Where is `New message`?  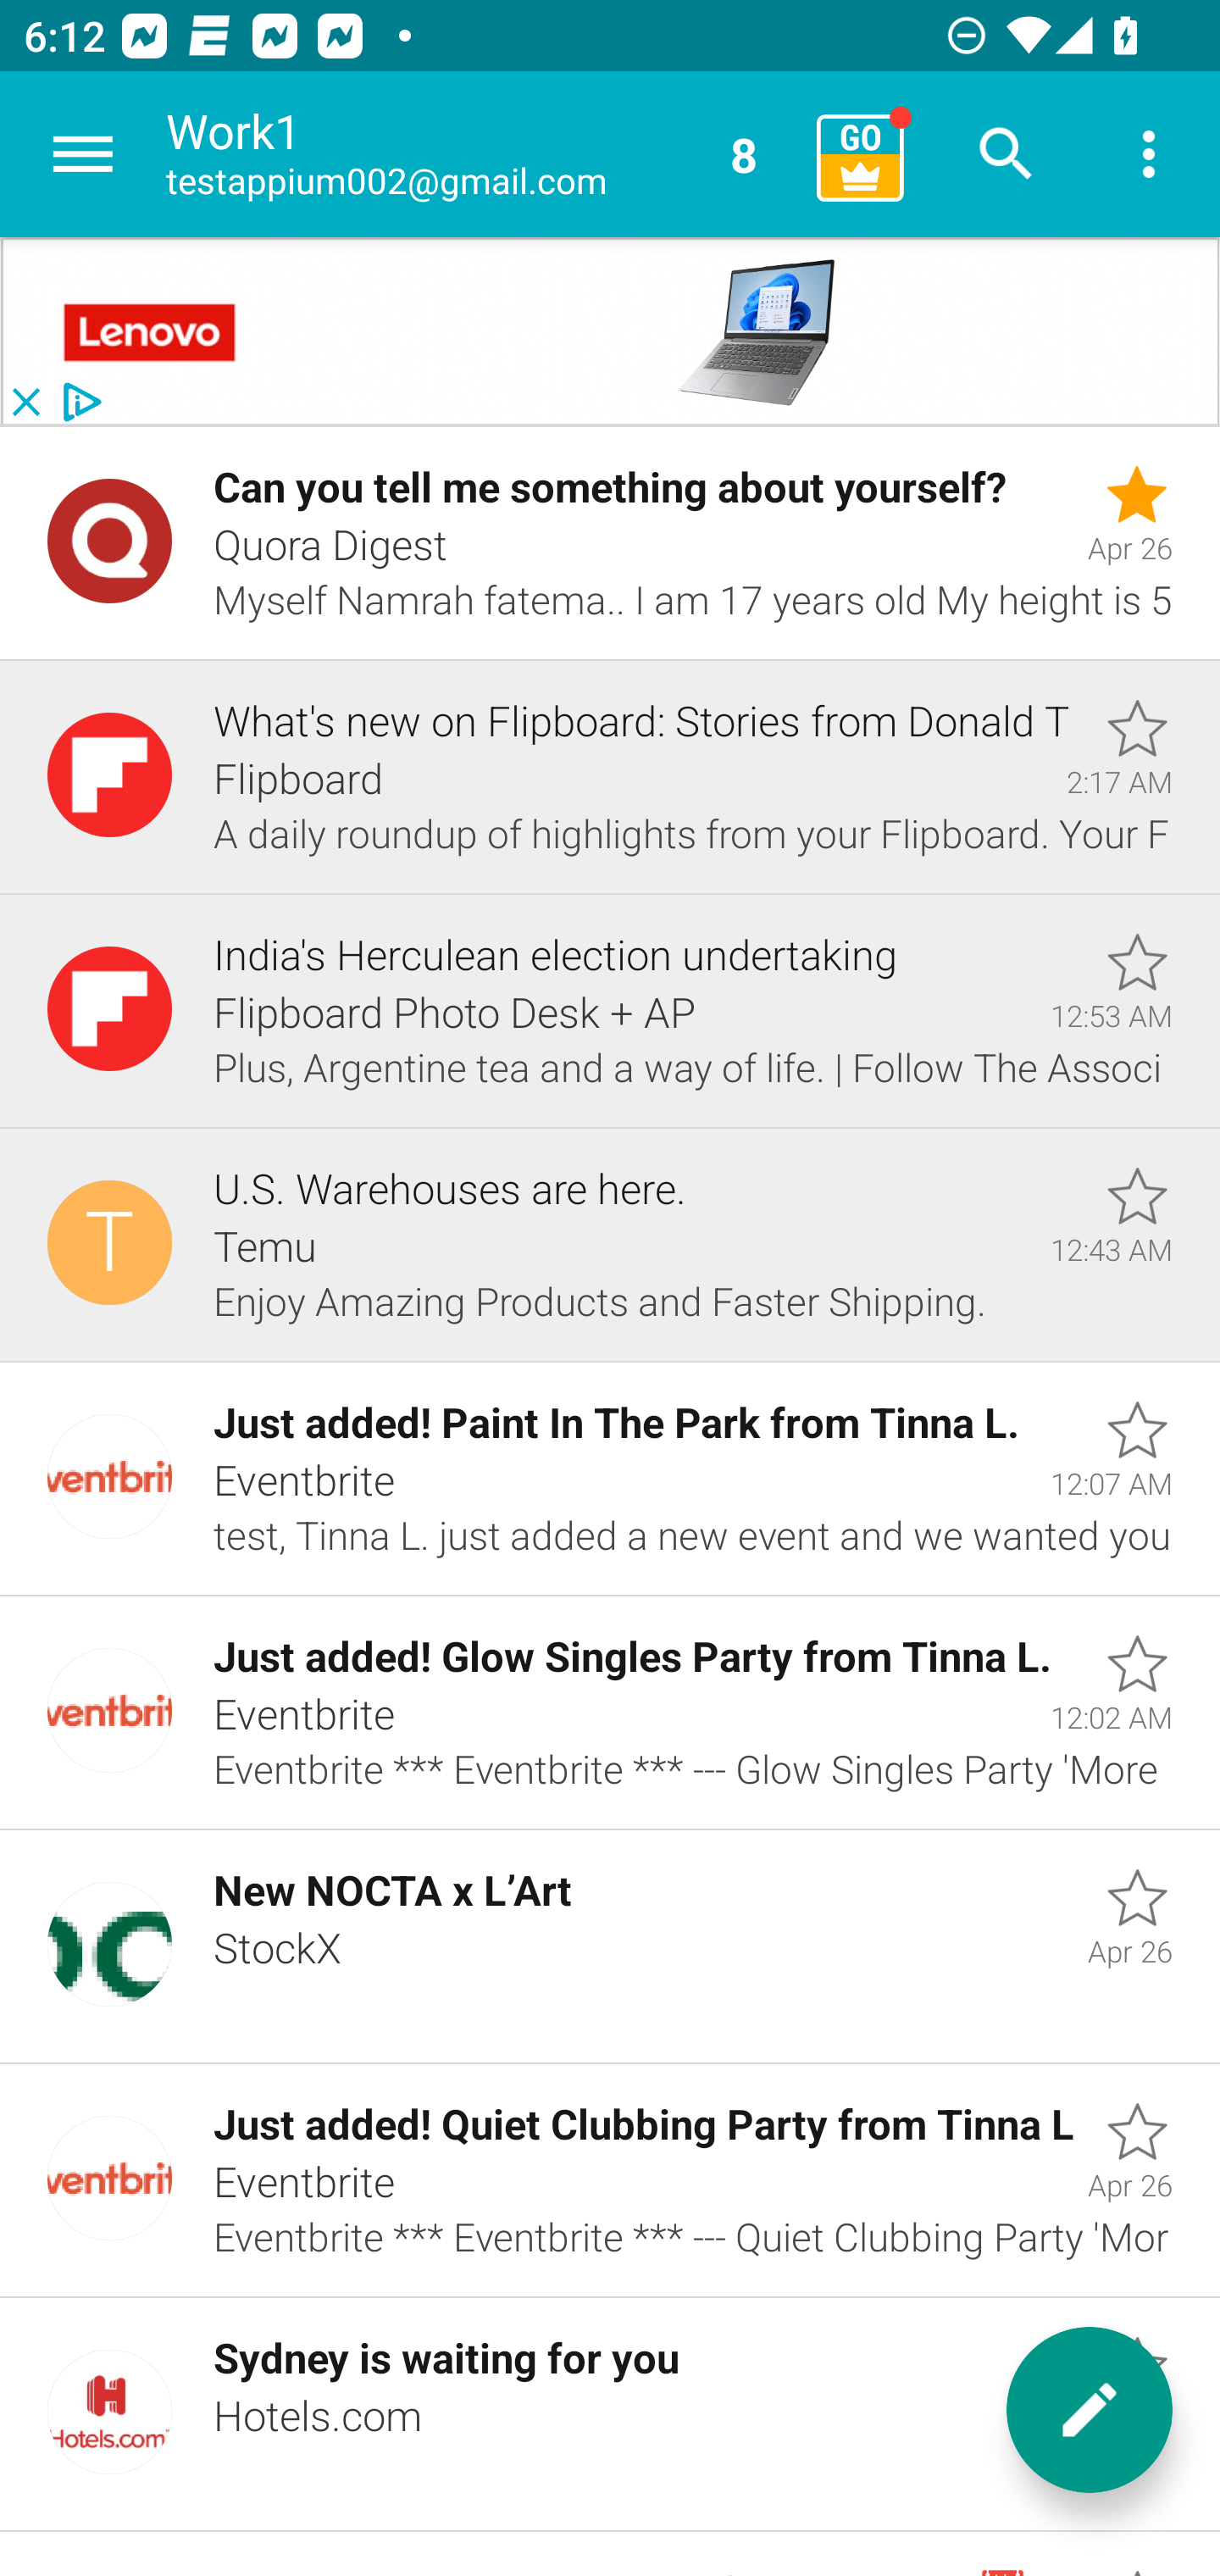 New message is located at coordinates (1090, 2410).